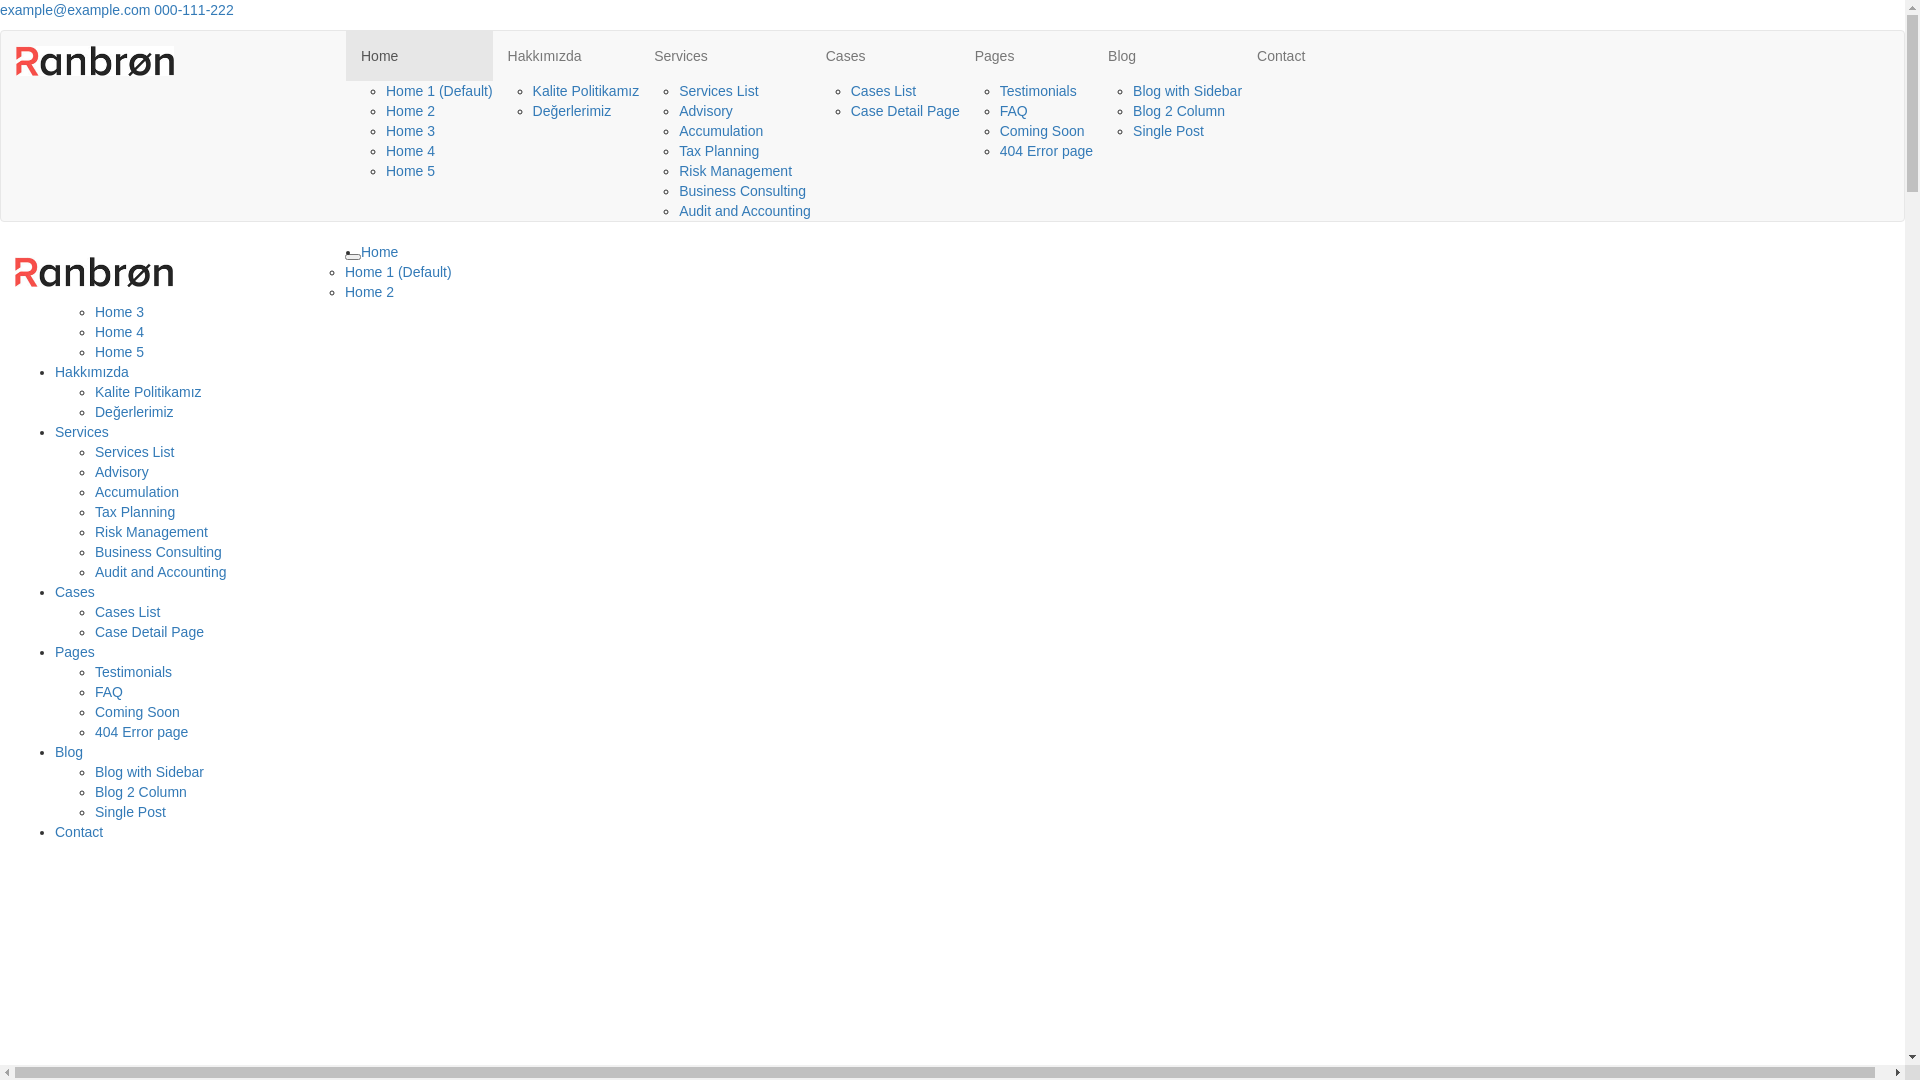  I want to click on Home 2, so click(370, 292).